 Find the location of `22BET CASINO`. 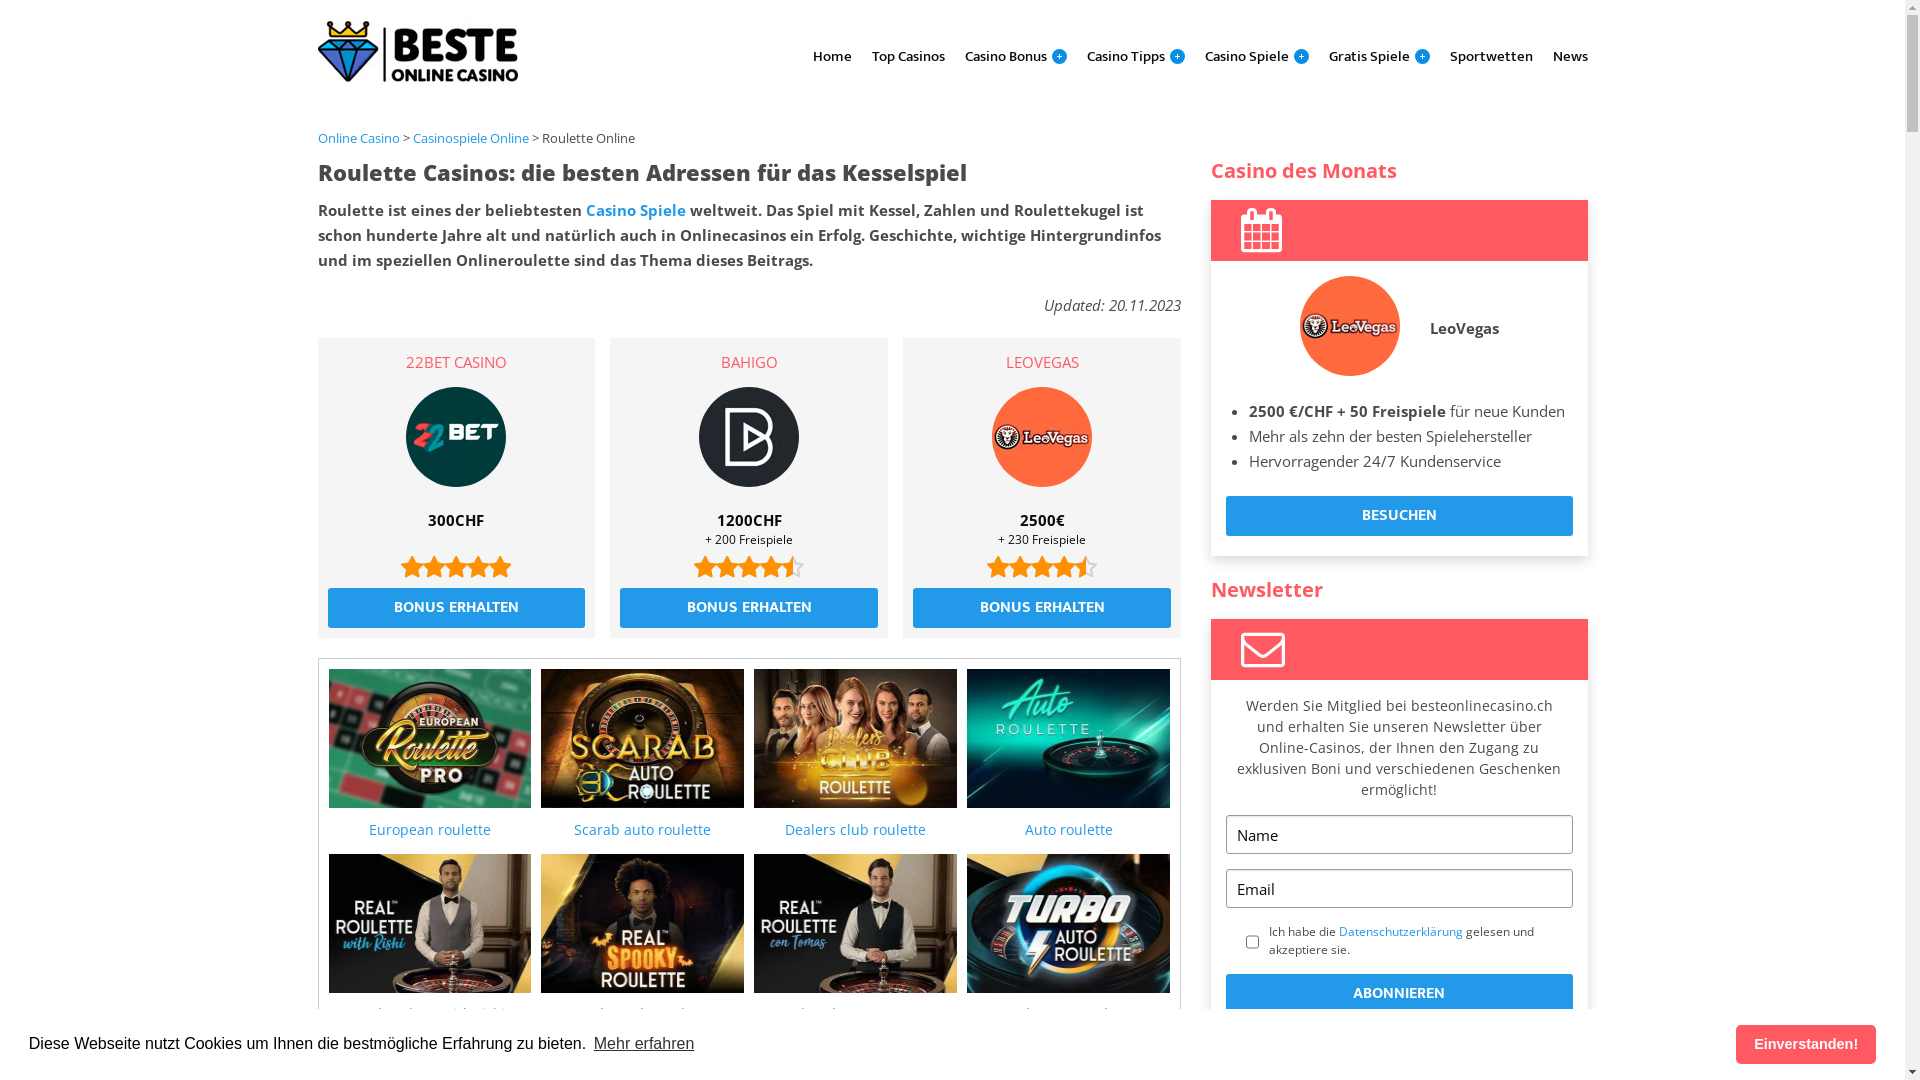

22BET CASINO is located at coordinates (456, 362).